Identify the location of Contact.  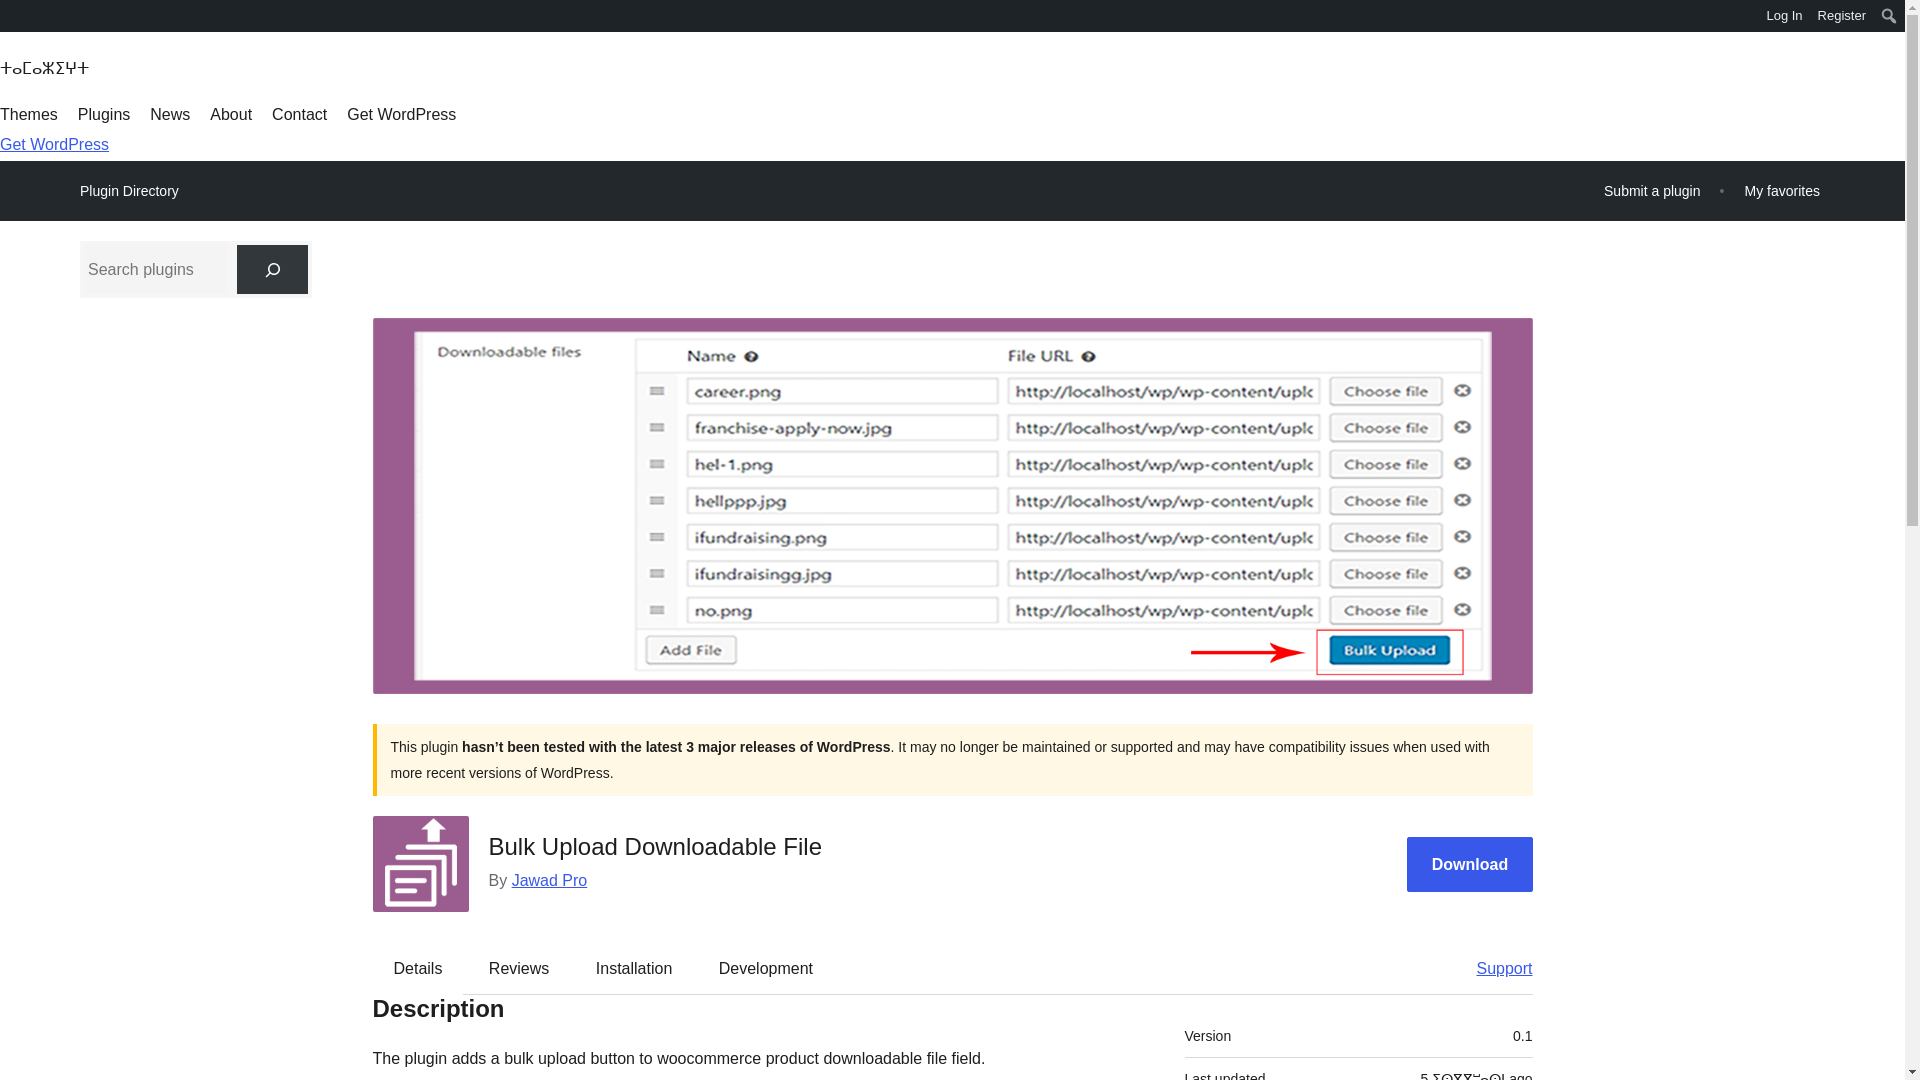
(299, 114).